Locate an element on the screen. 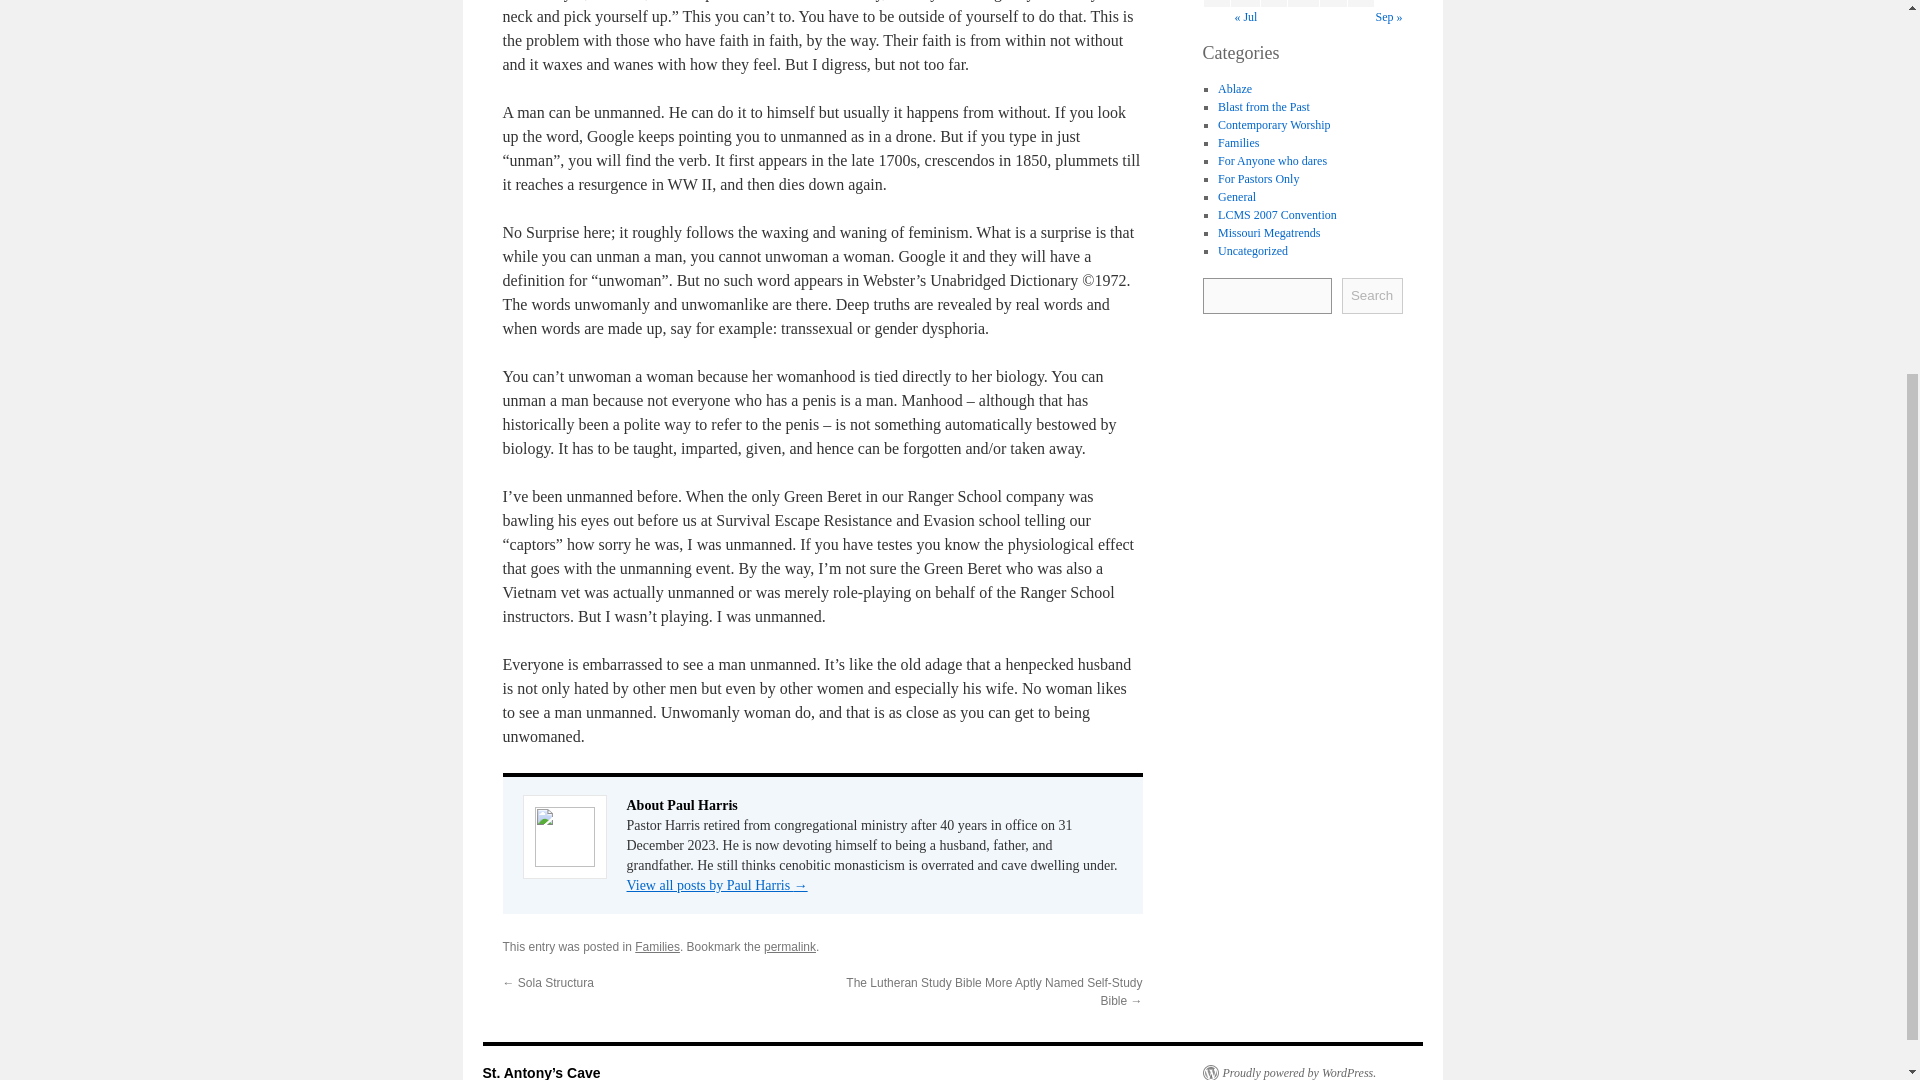  Contemporary Worship is located at coordinates (1274, 123).